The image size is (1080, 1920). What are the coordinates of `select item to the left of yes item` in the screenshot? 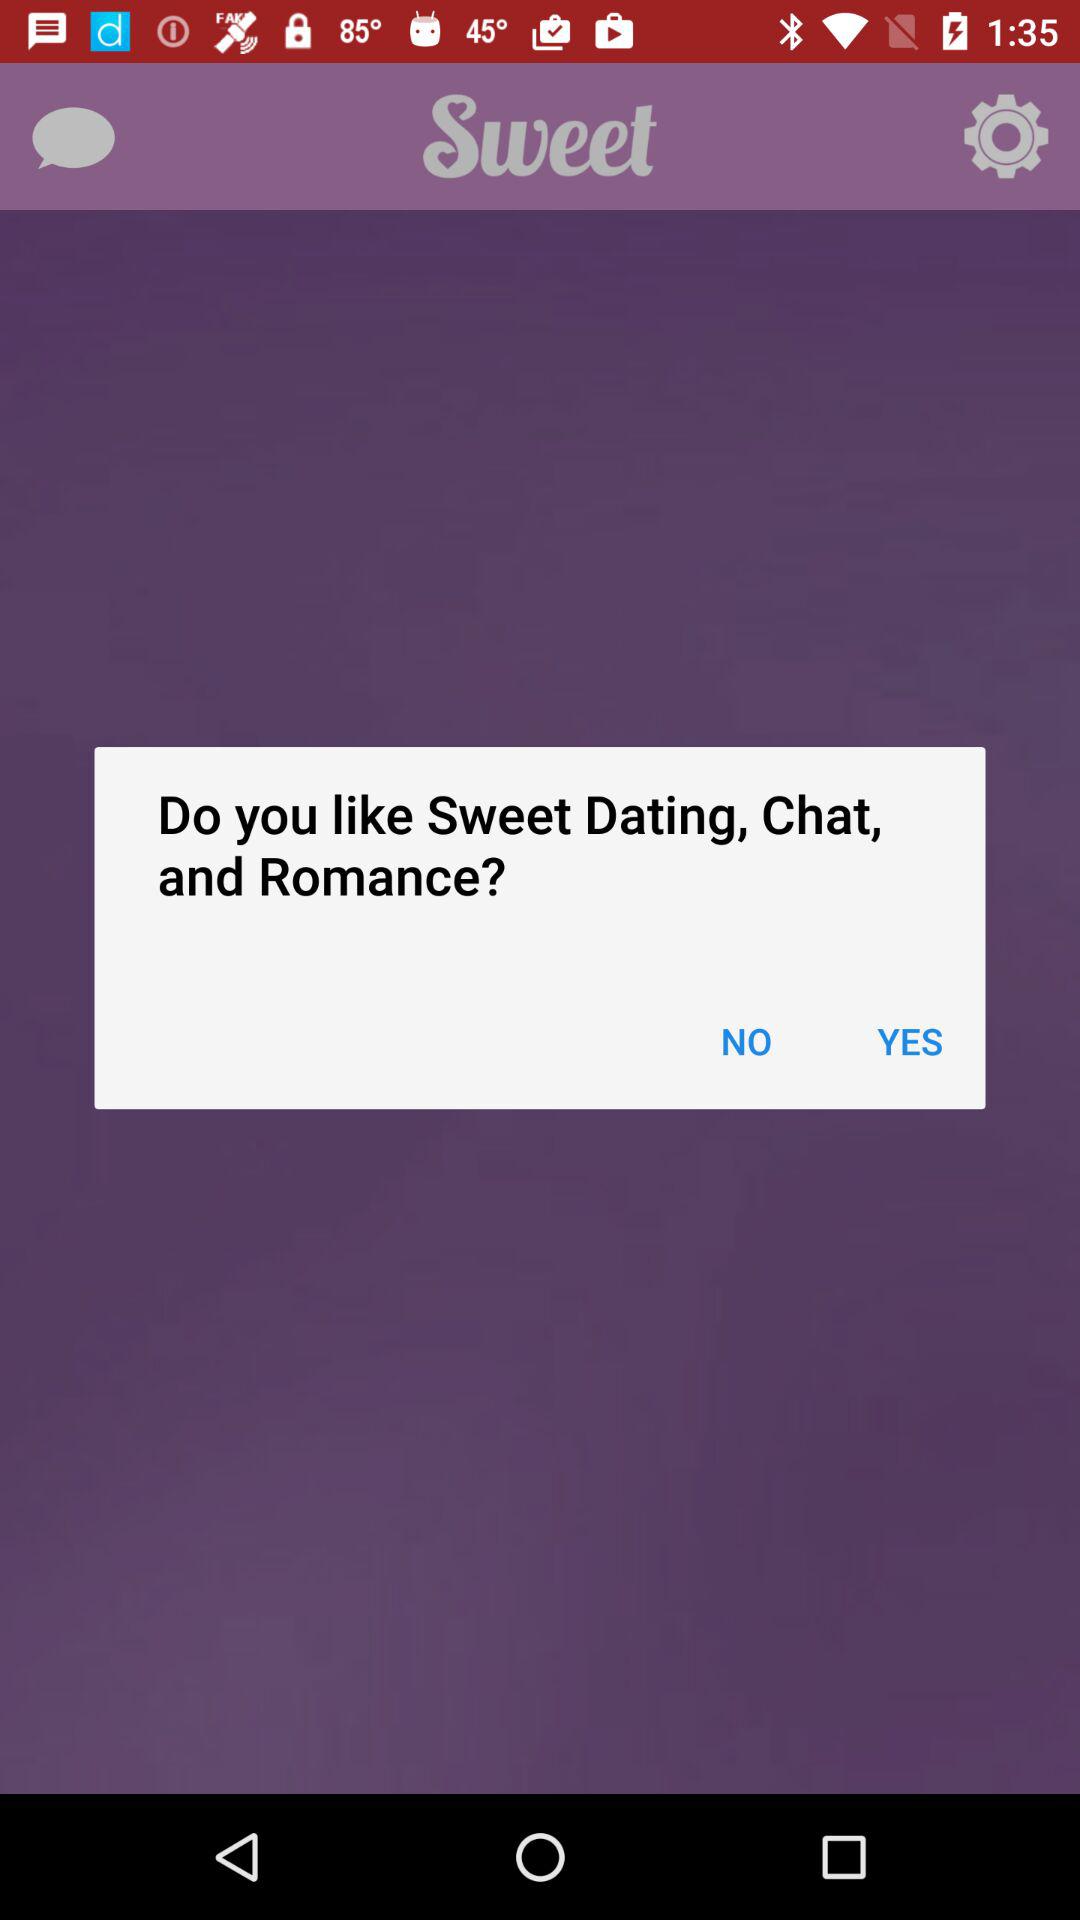 It's located at (746, 1040).